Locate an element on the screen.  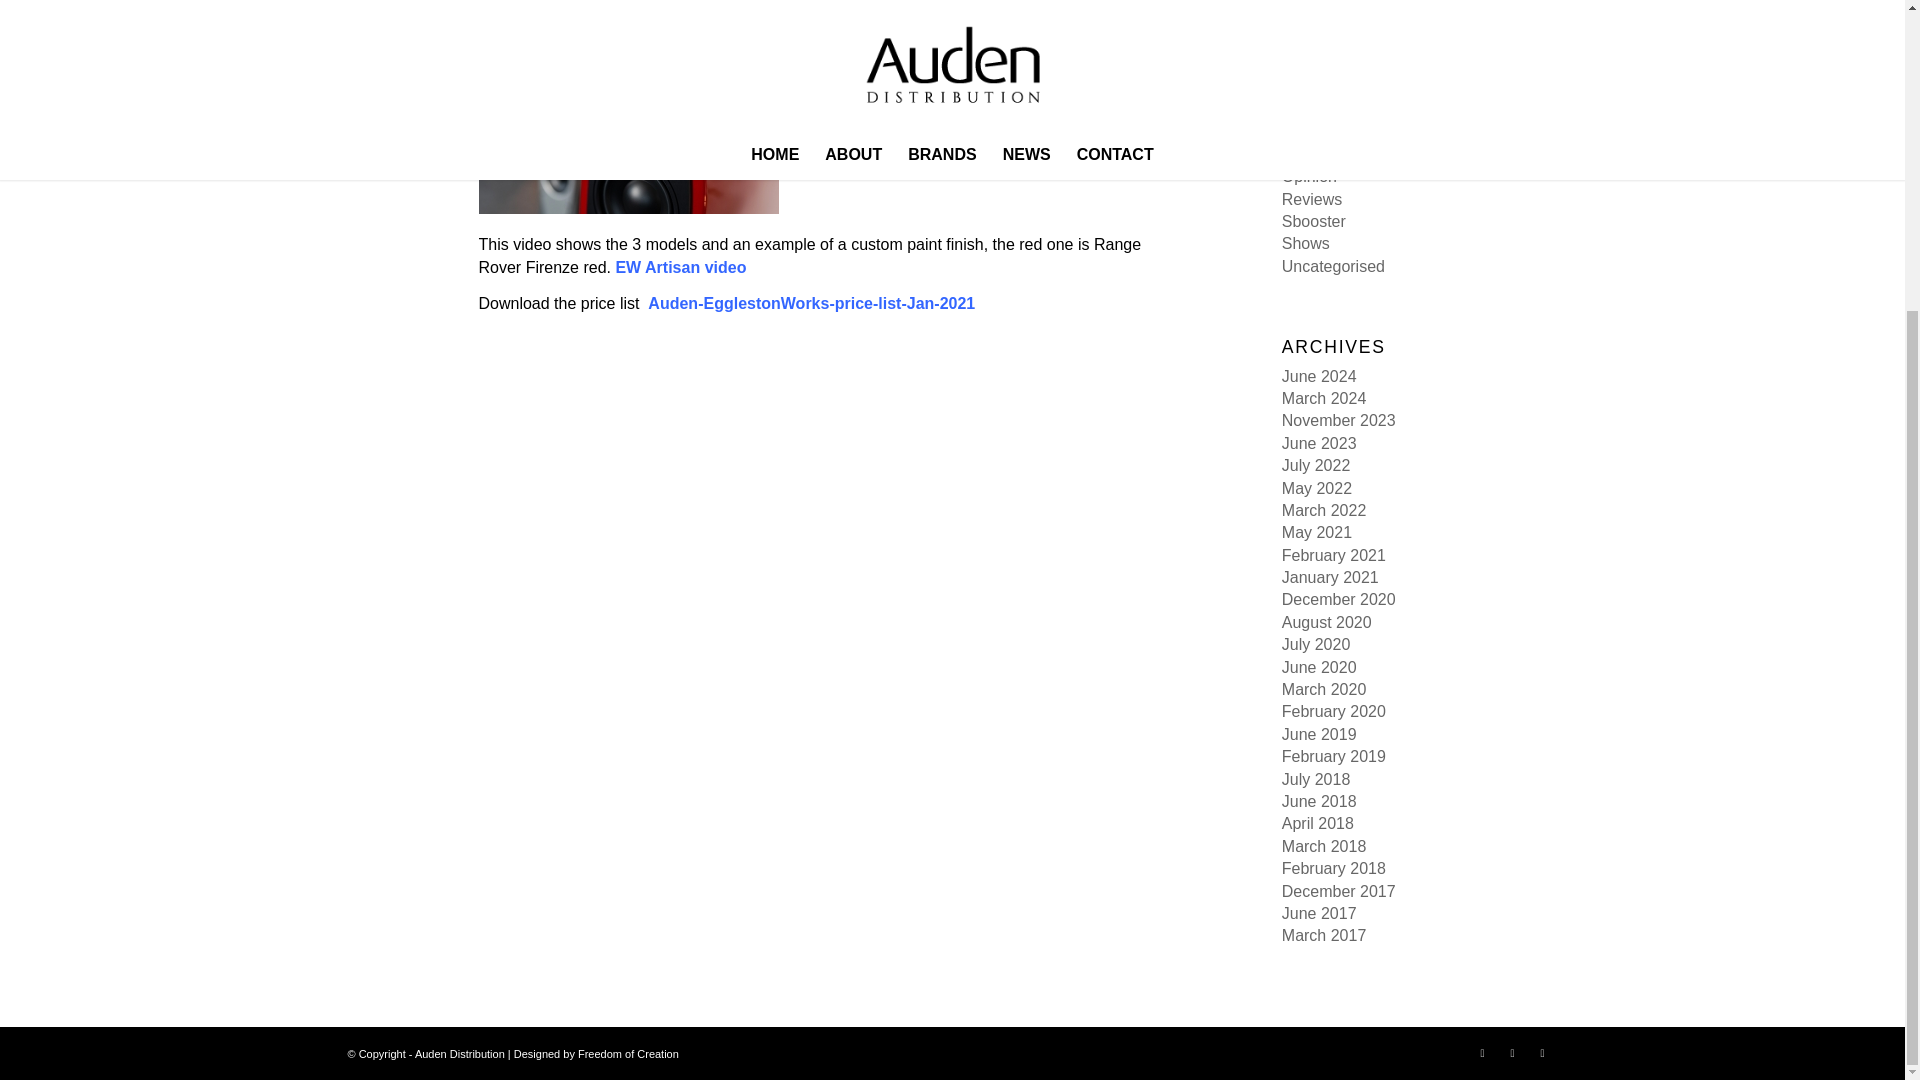
AudioMica Labs is located at coordinates (1338, 3).